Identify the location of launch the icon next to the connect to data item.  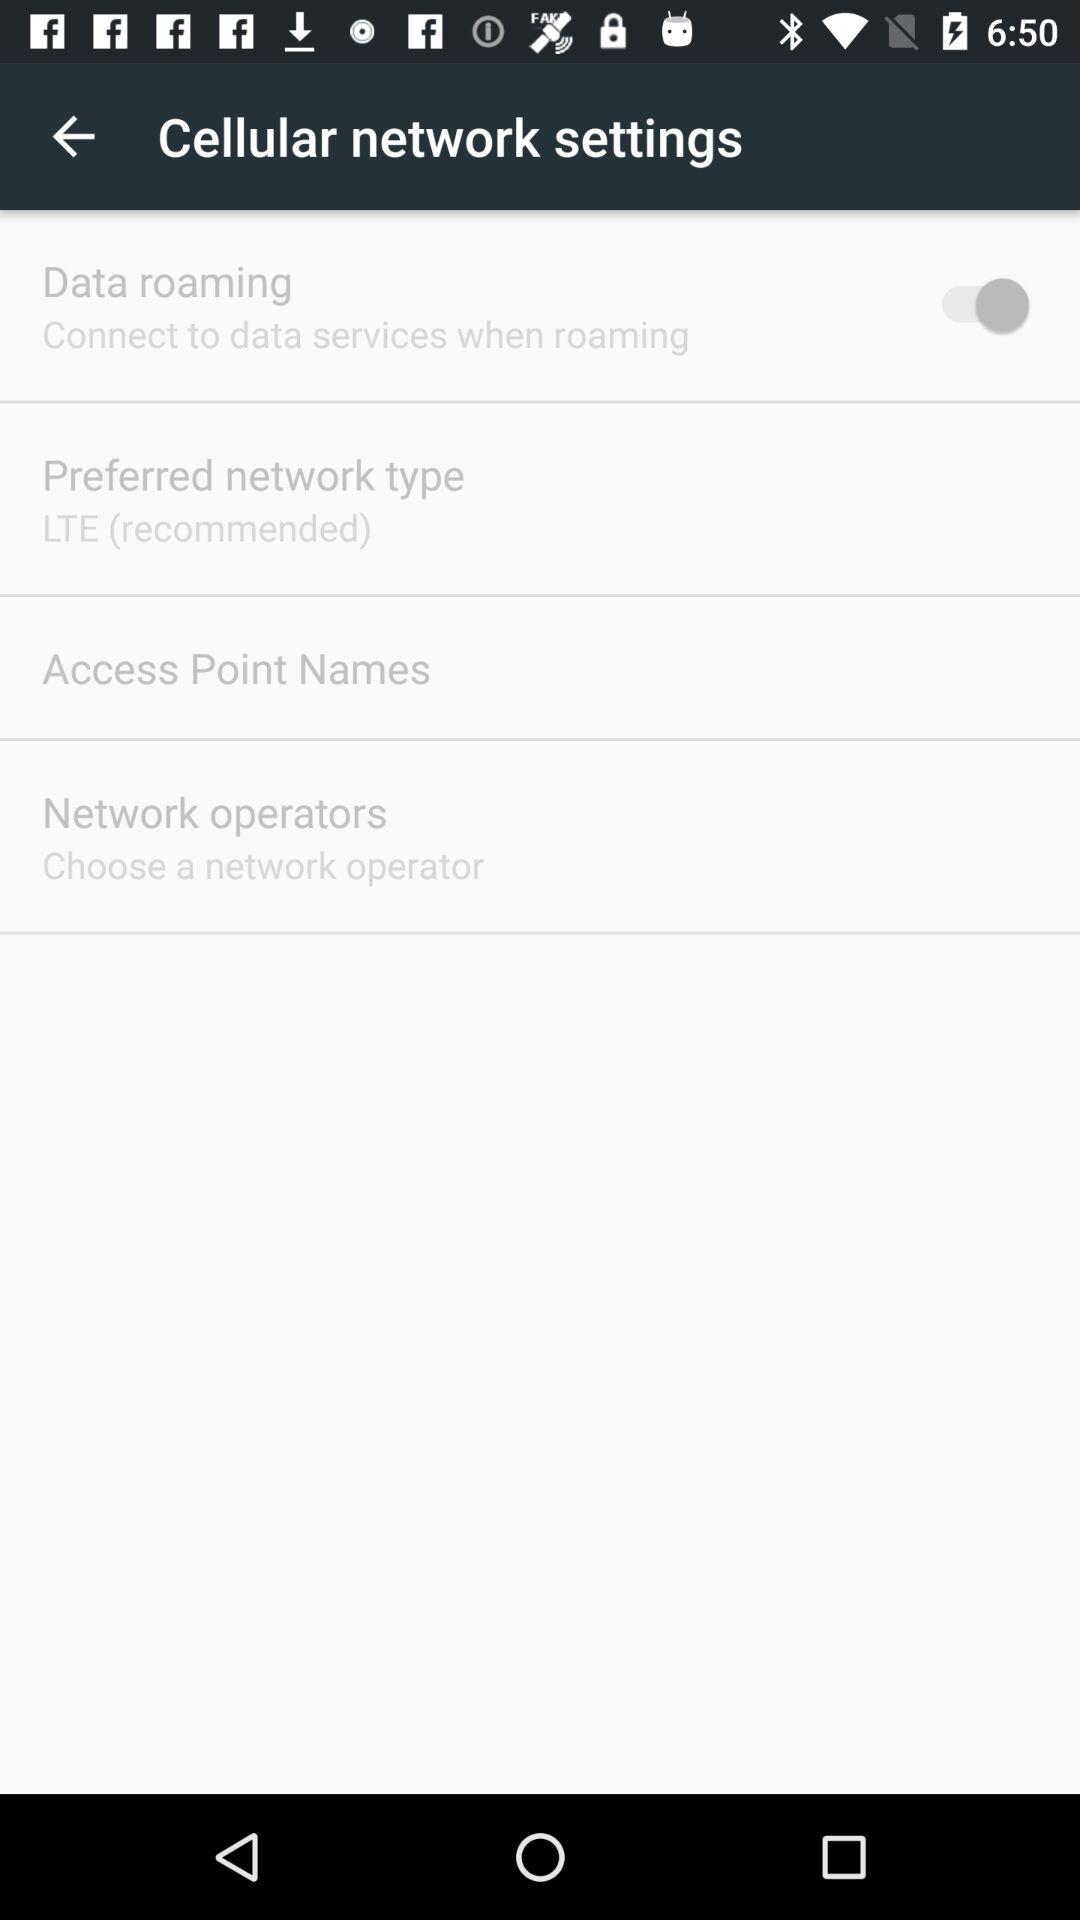
(976, 304).